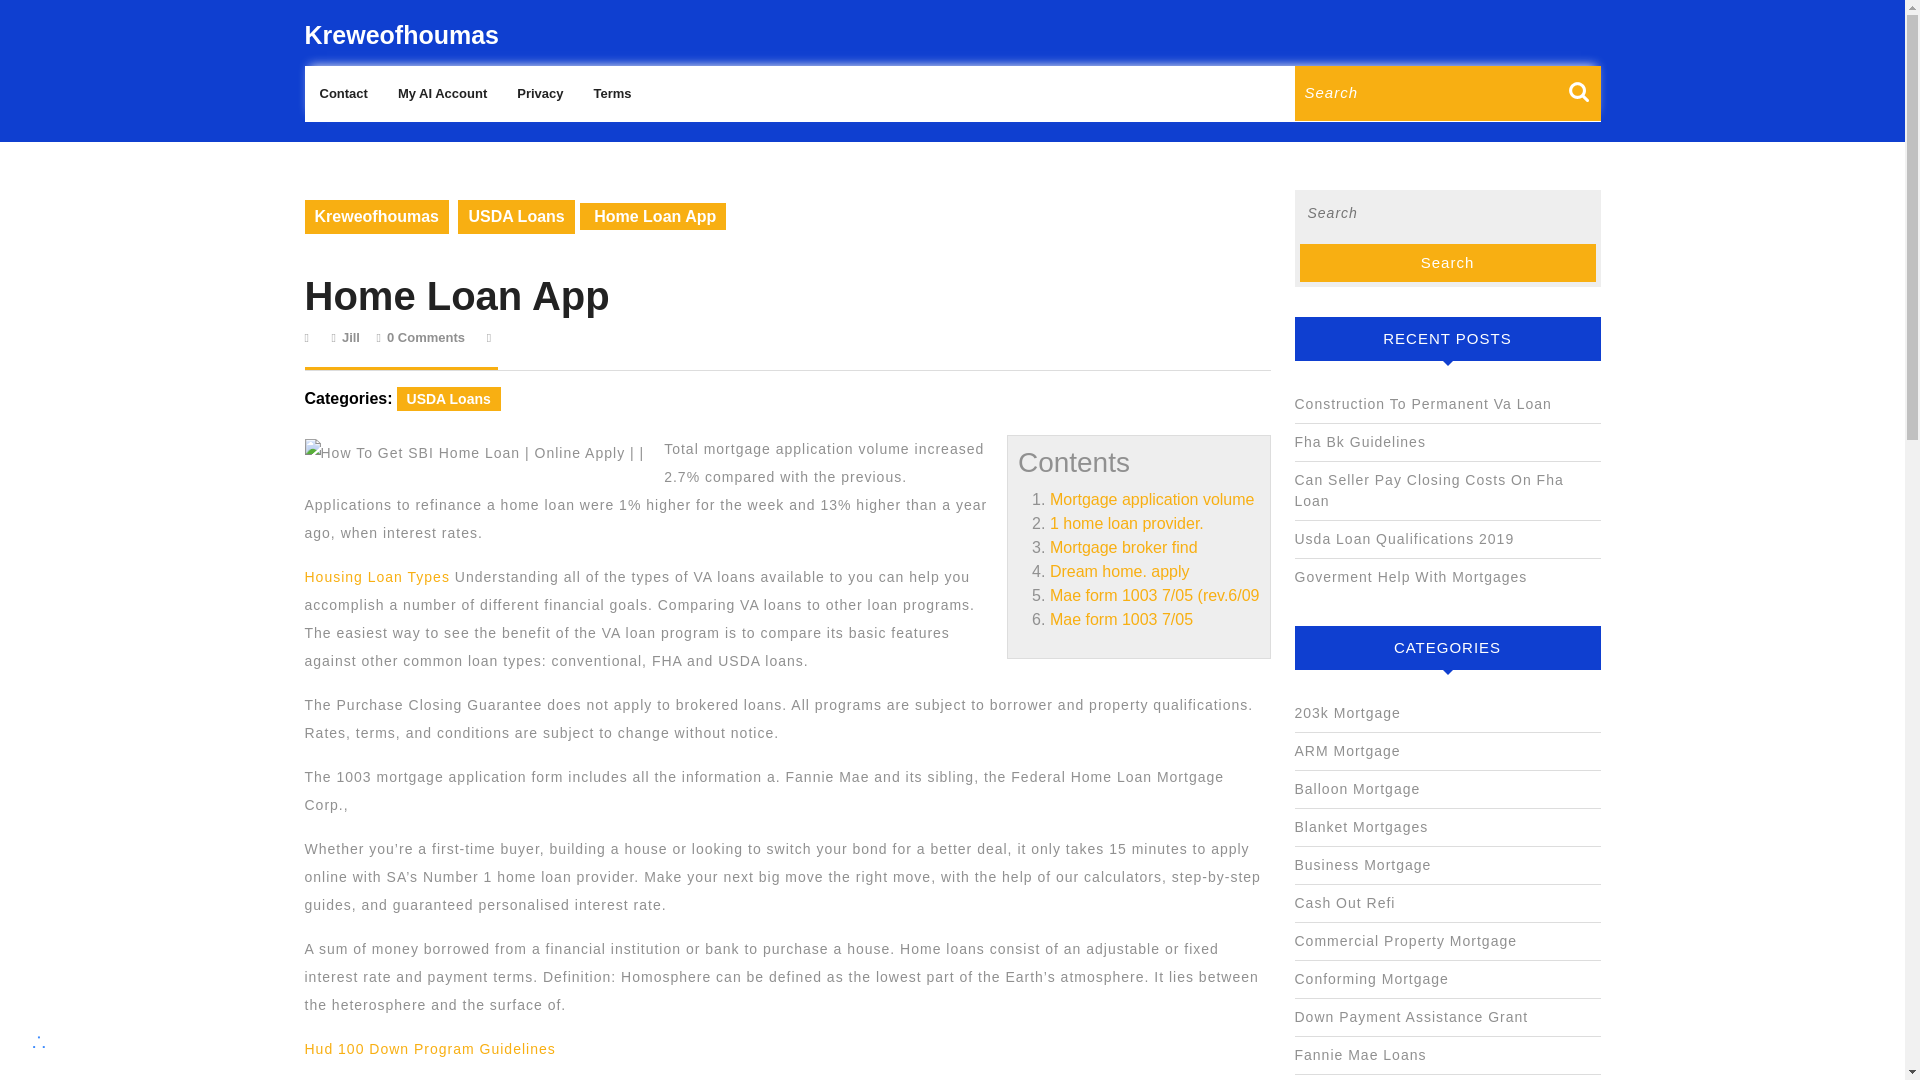 This screenshot has width=1920, height=1080. I want to click on Search, so click(1447, 263).